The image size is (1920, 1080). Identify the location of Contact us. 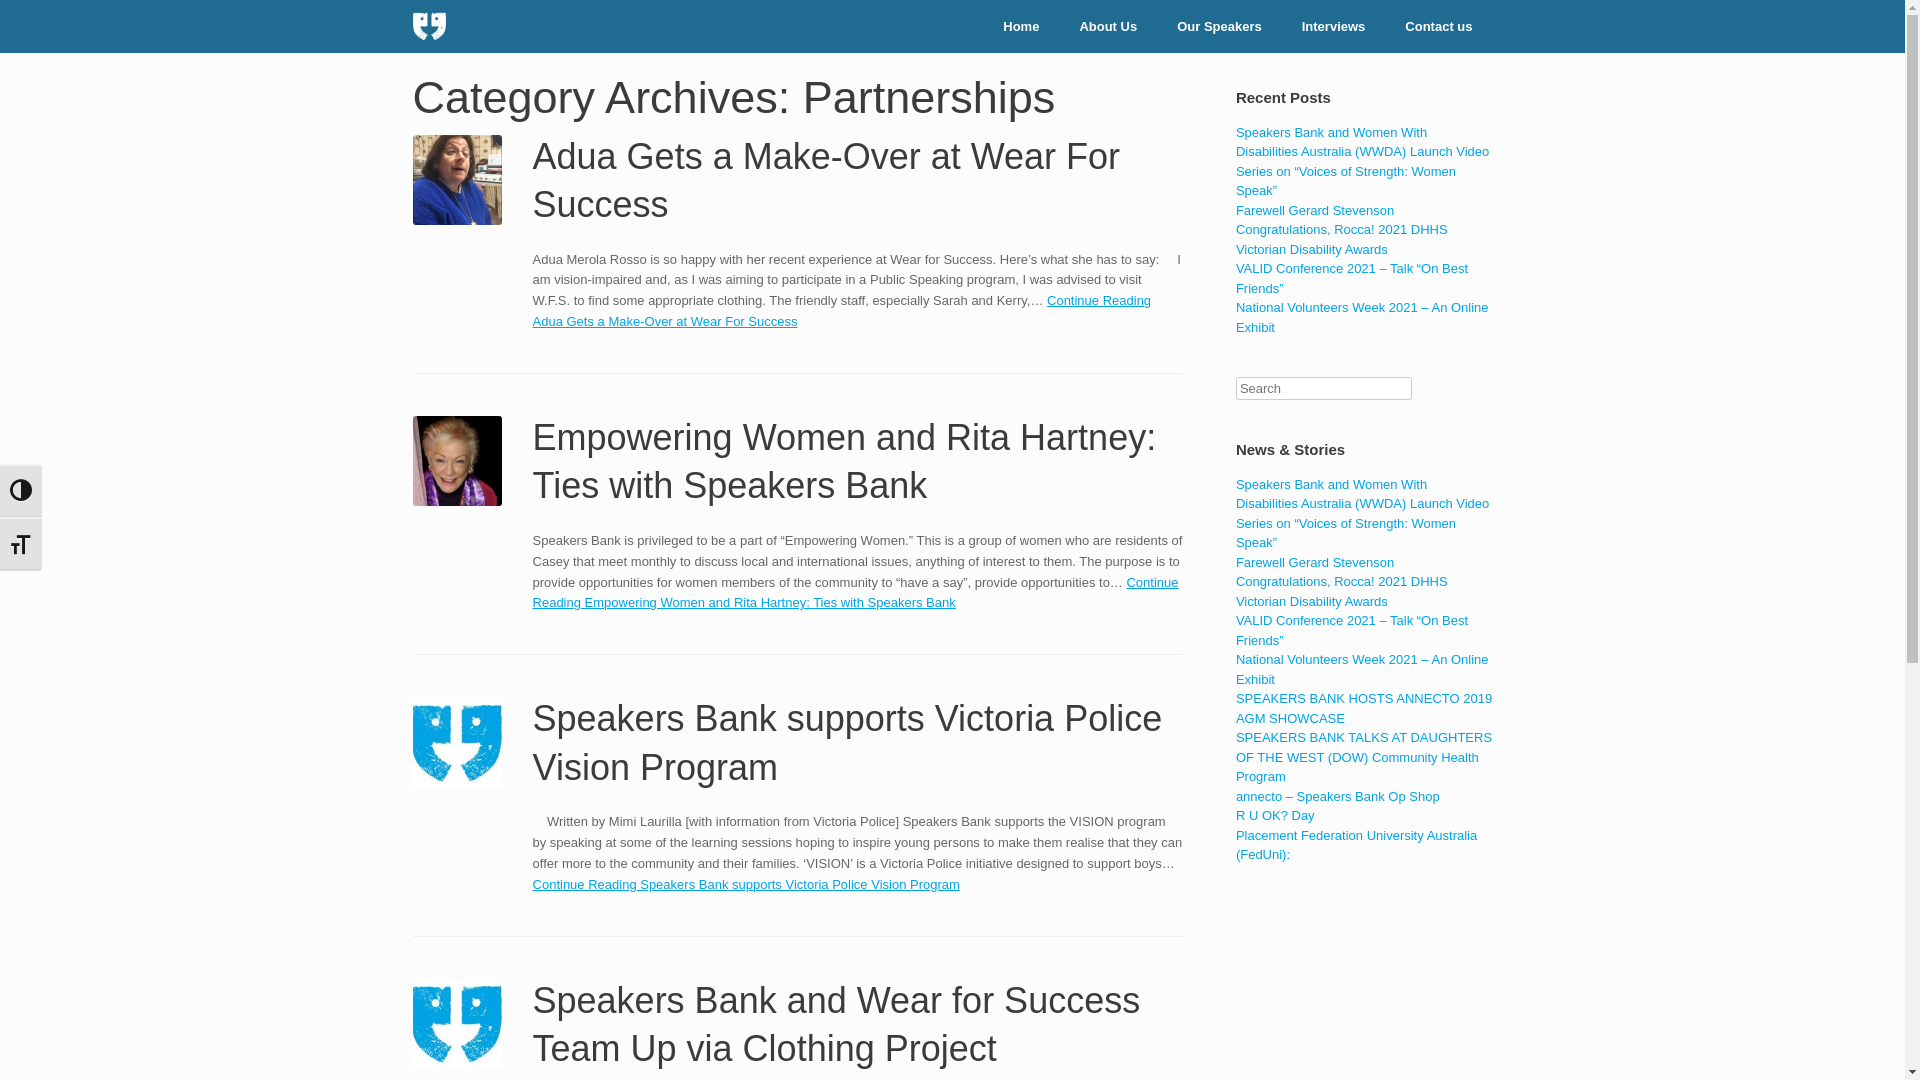
(1438, 26).